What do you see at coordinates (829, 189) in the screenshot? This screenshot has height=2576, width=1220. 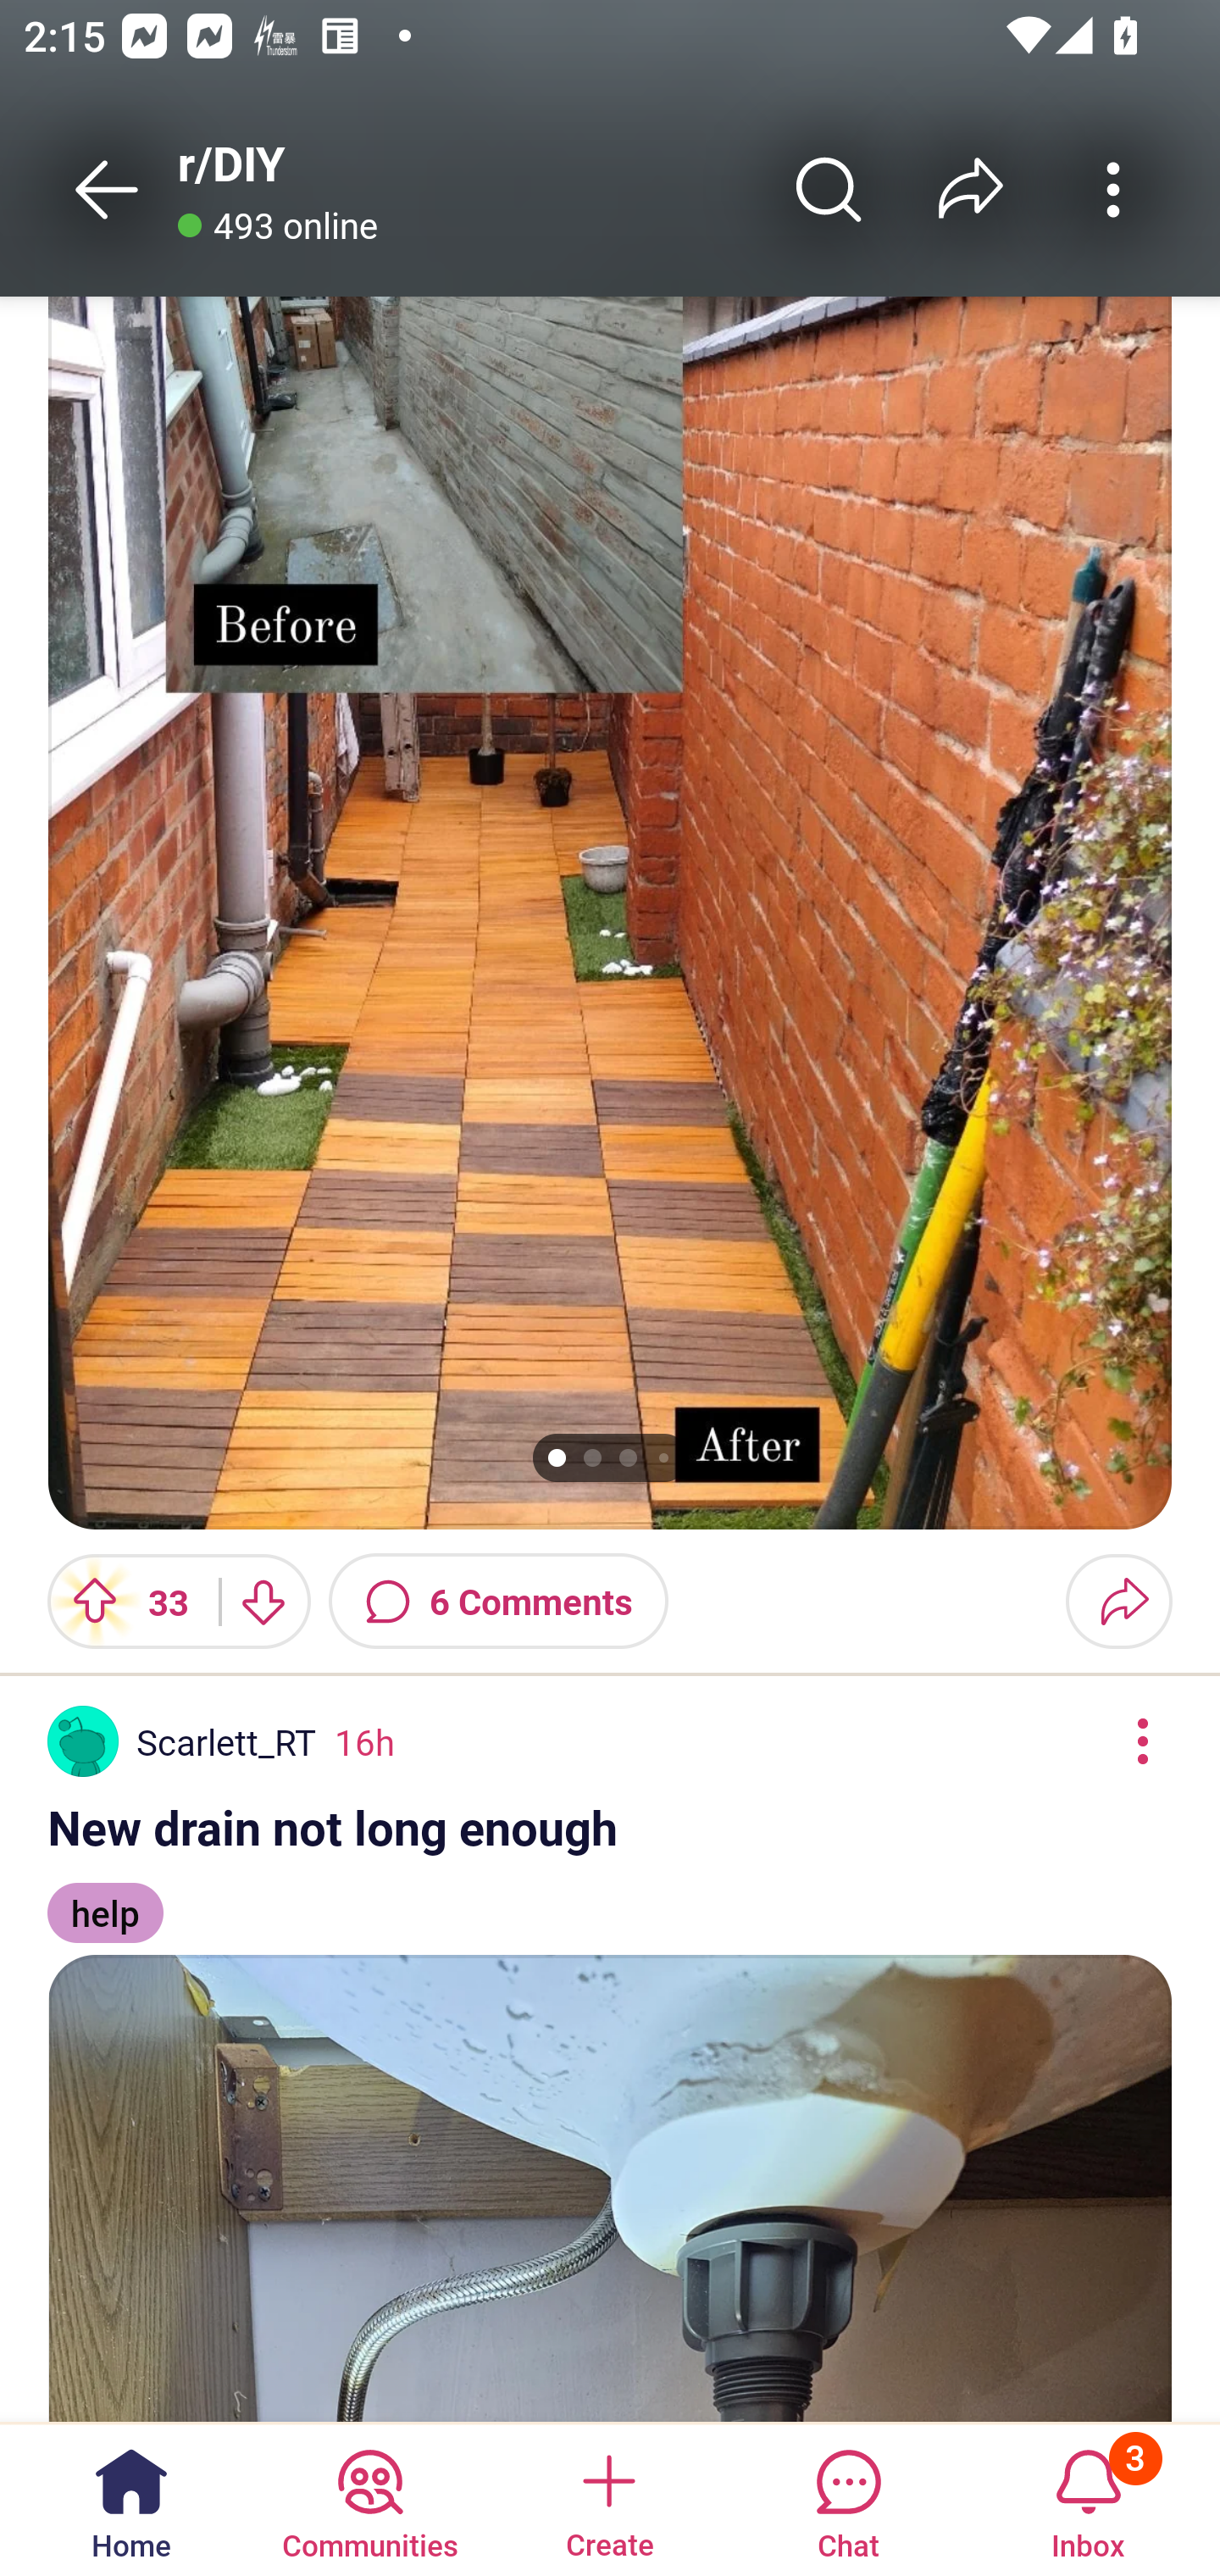 I see `Search r/﻿DIY` at bounding box center [829, 189].